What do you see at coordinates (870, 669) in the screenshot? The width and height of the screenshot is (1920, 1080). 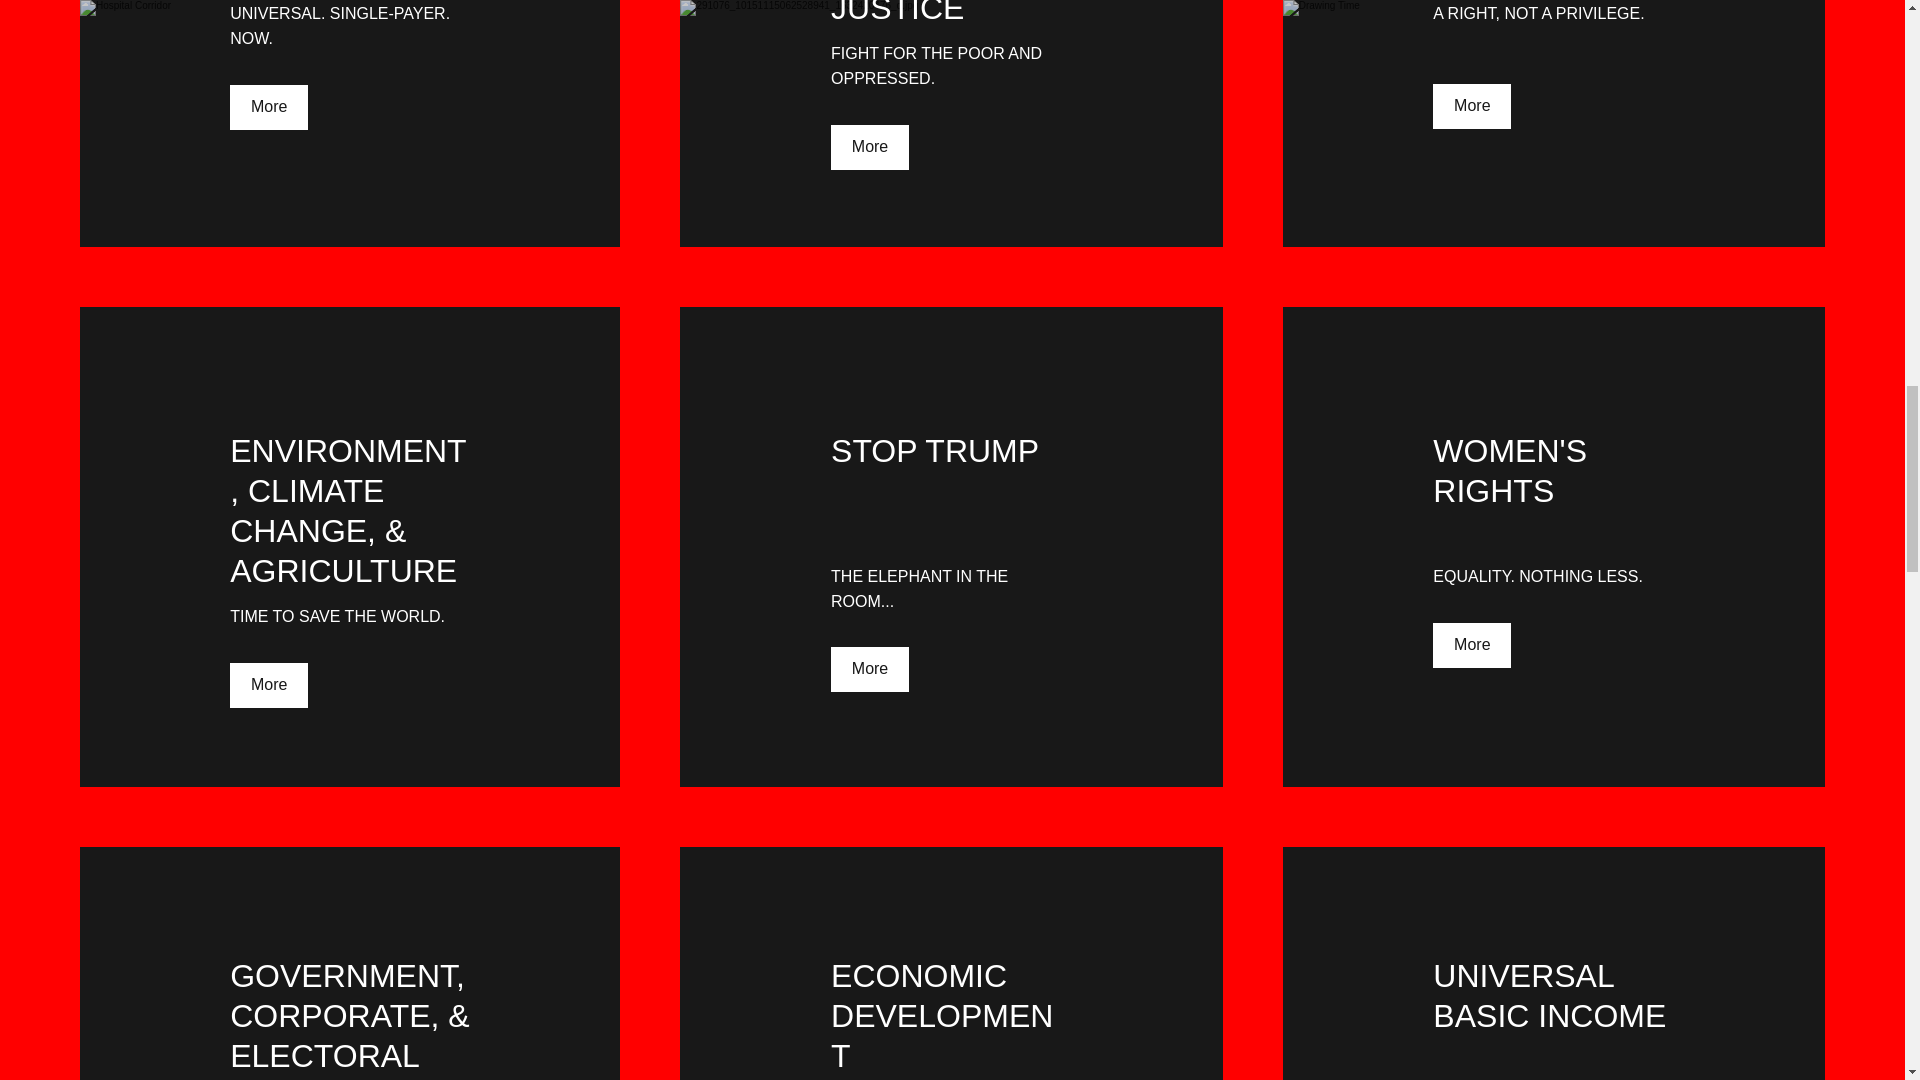 I see `More` at bounding box center [870, 669].